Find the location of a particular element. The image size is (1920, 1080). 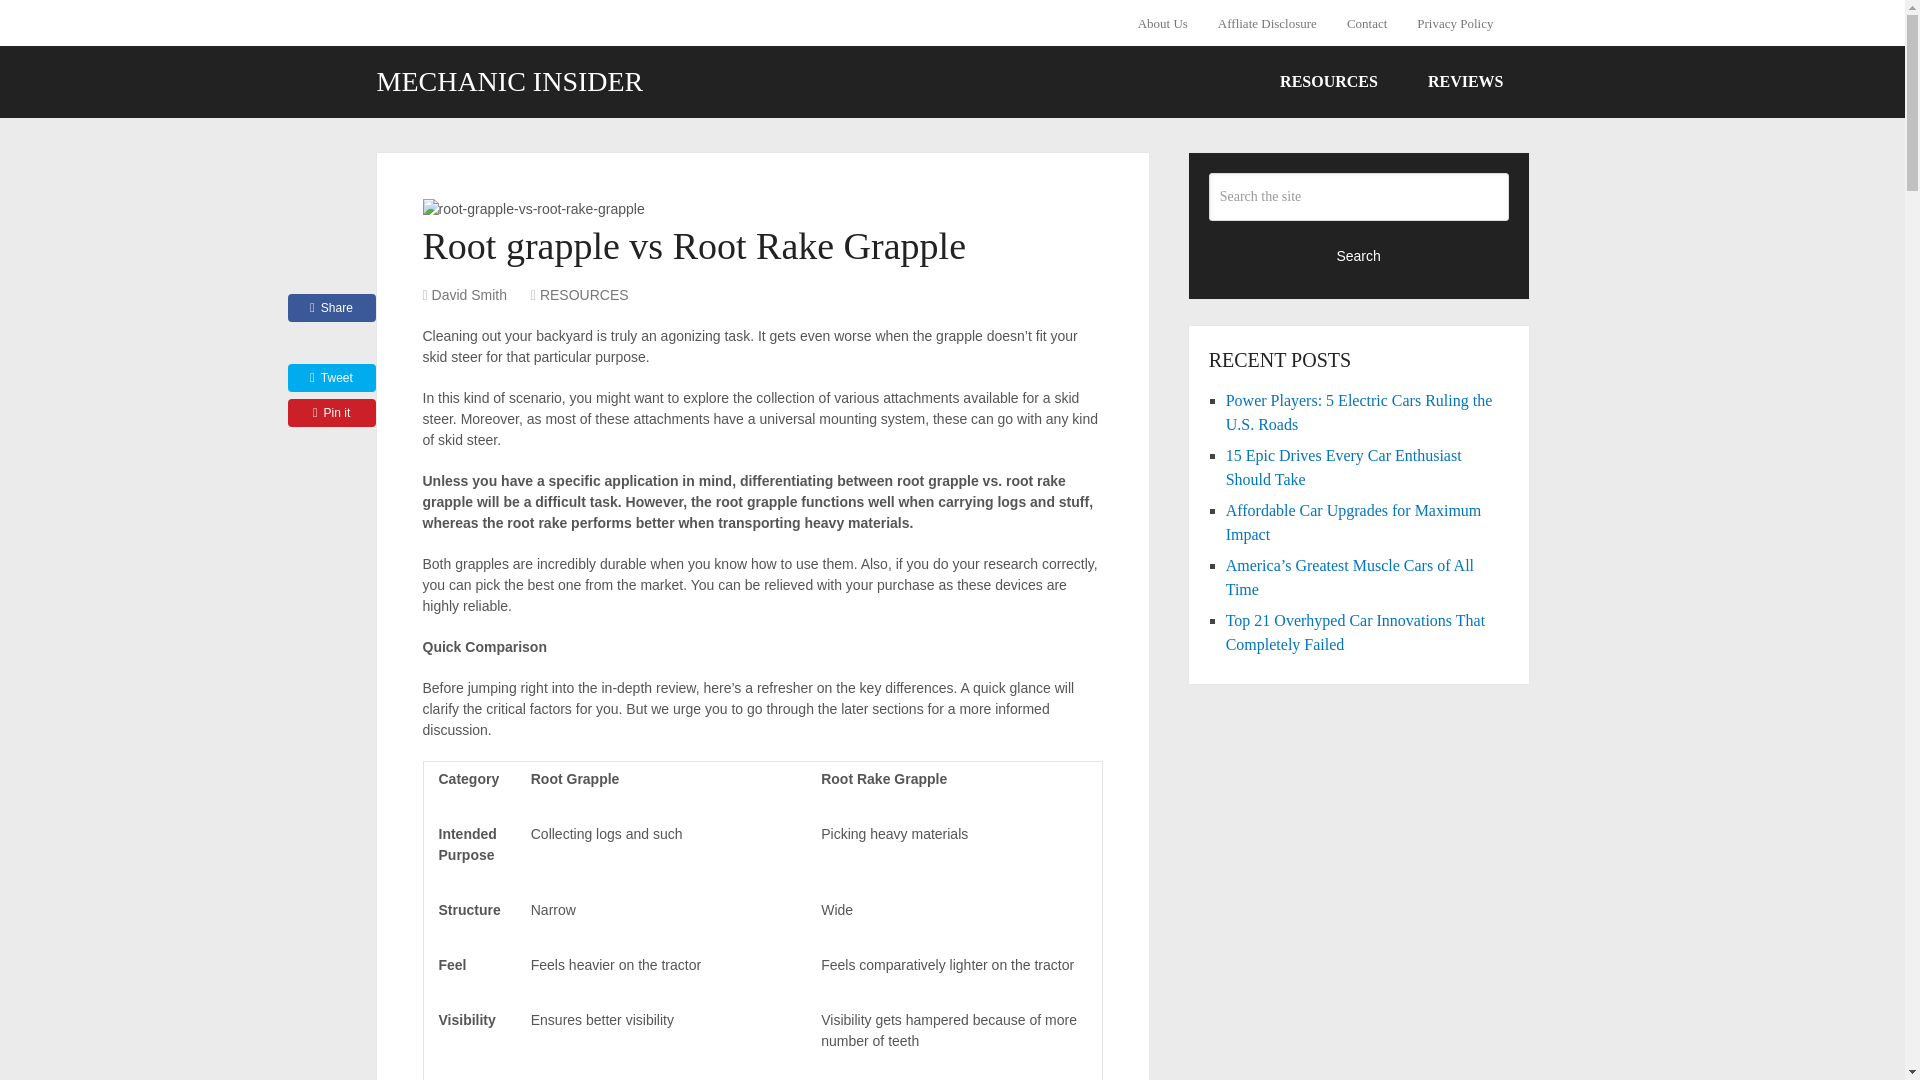

REVIEWS is located at coordinates (1466, 82).